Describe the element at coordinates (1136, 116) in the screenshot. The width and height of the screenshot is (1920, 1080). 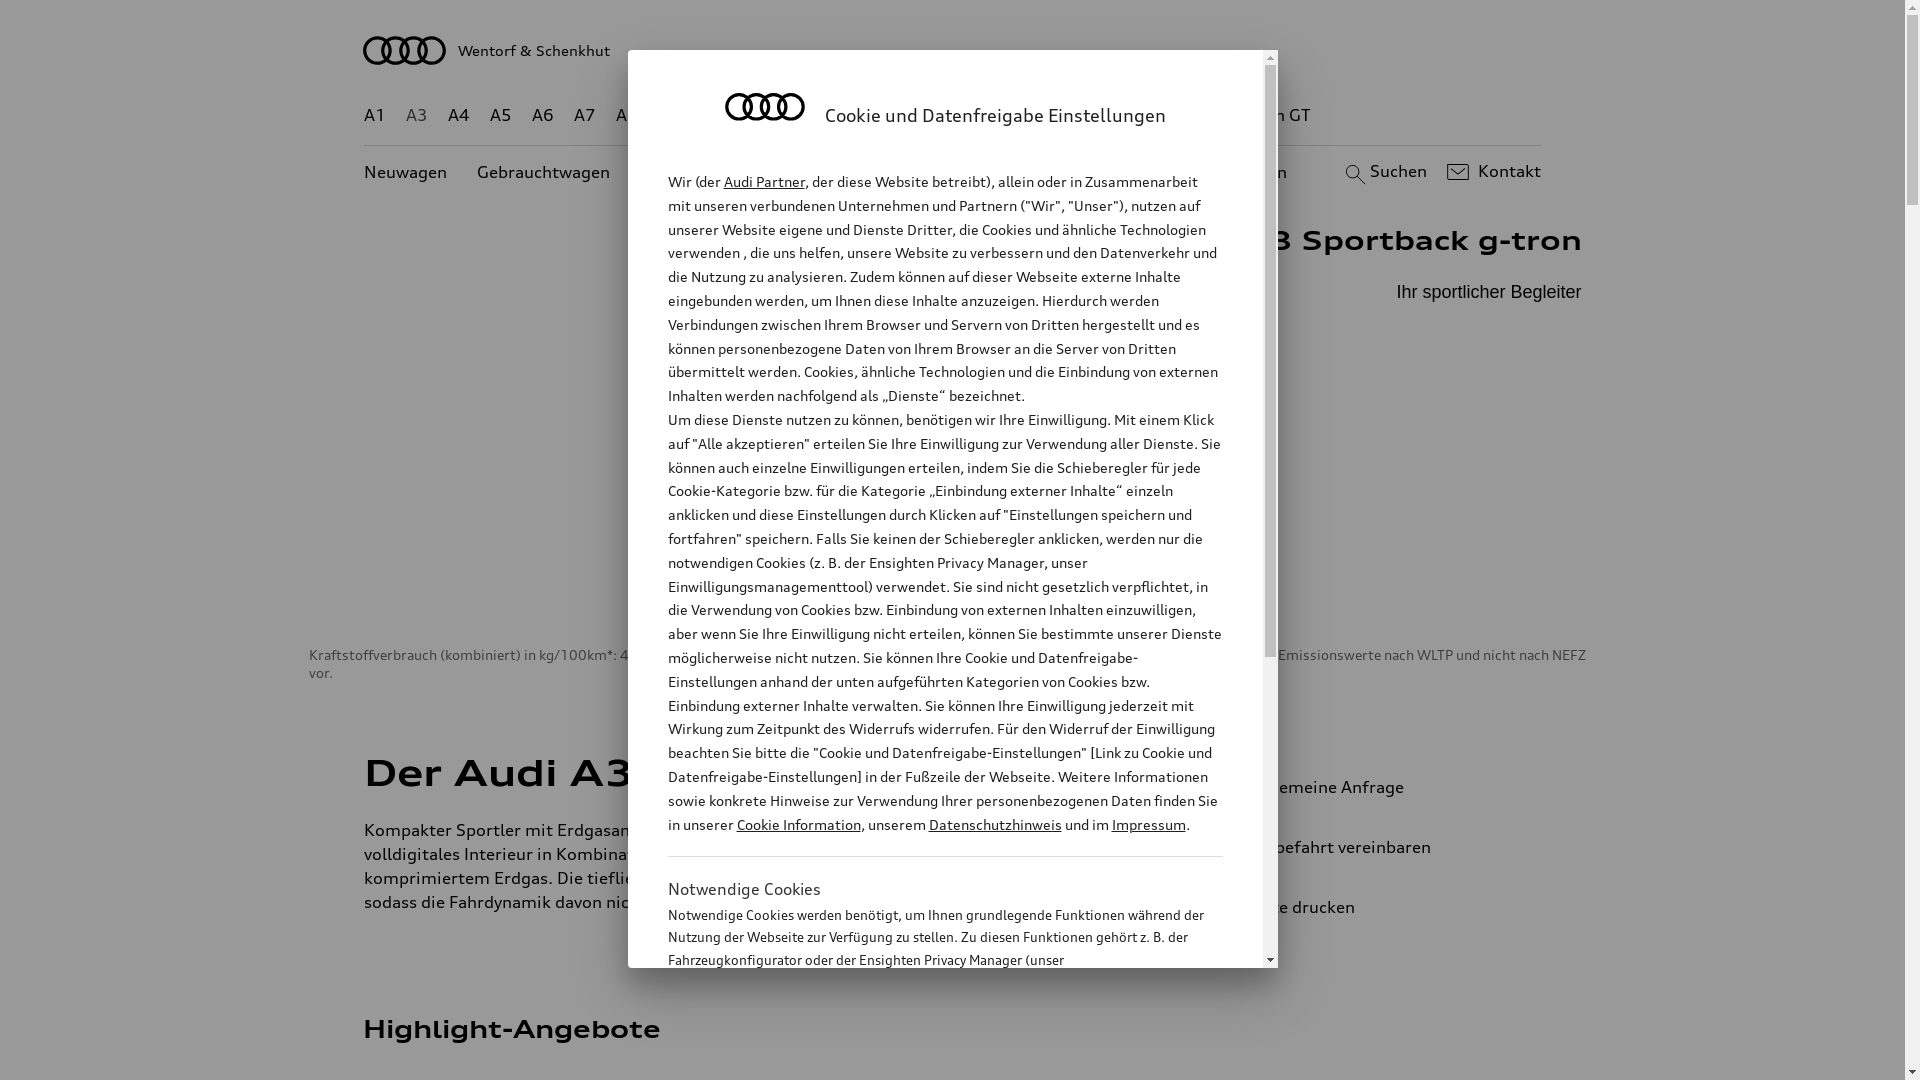
I see `RS` at that location.